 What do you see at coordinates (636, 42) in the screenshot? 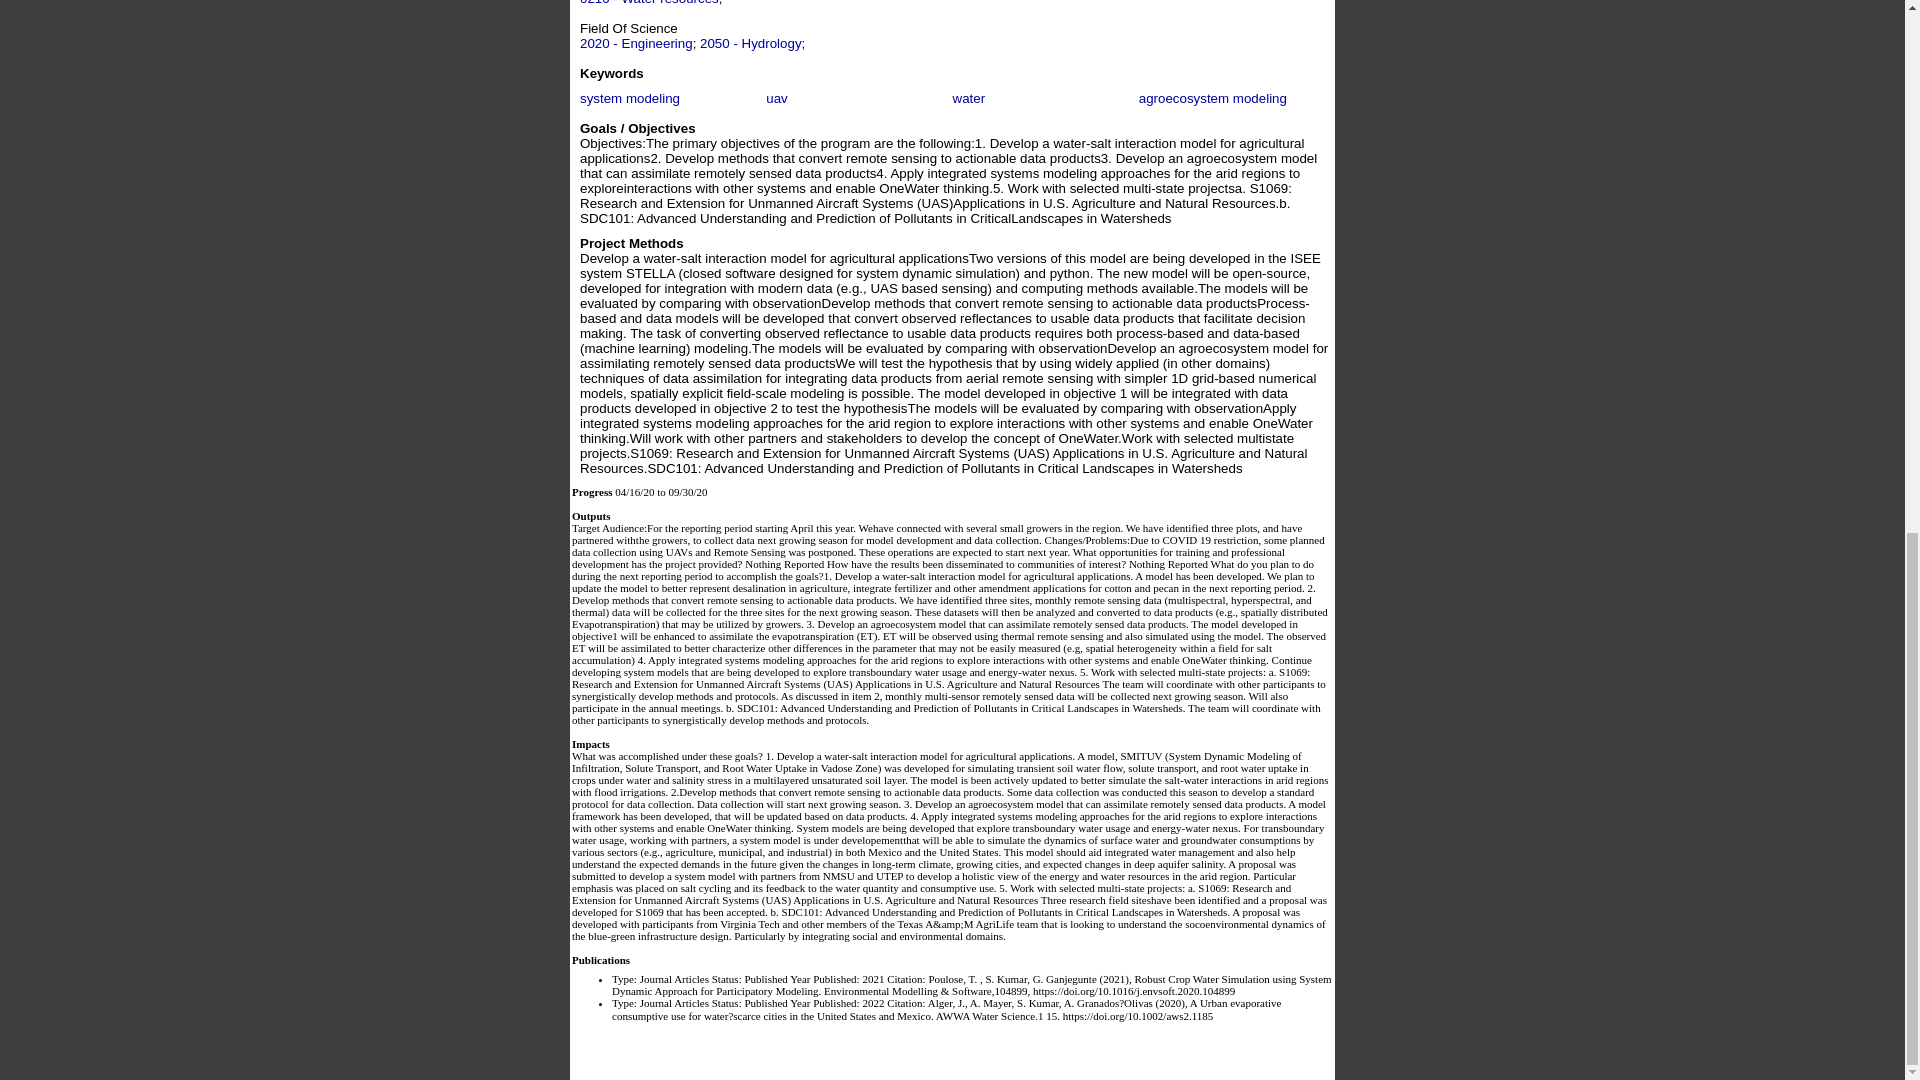
I see `Click here for more on Engineering` at bounding box center [636, 42].